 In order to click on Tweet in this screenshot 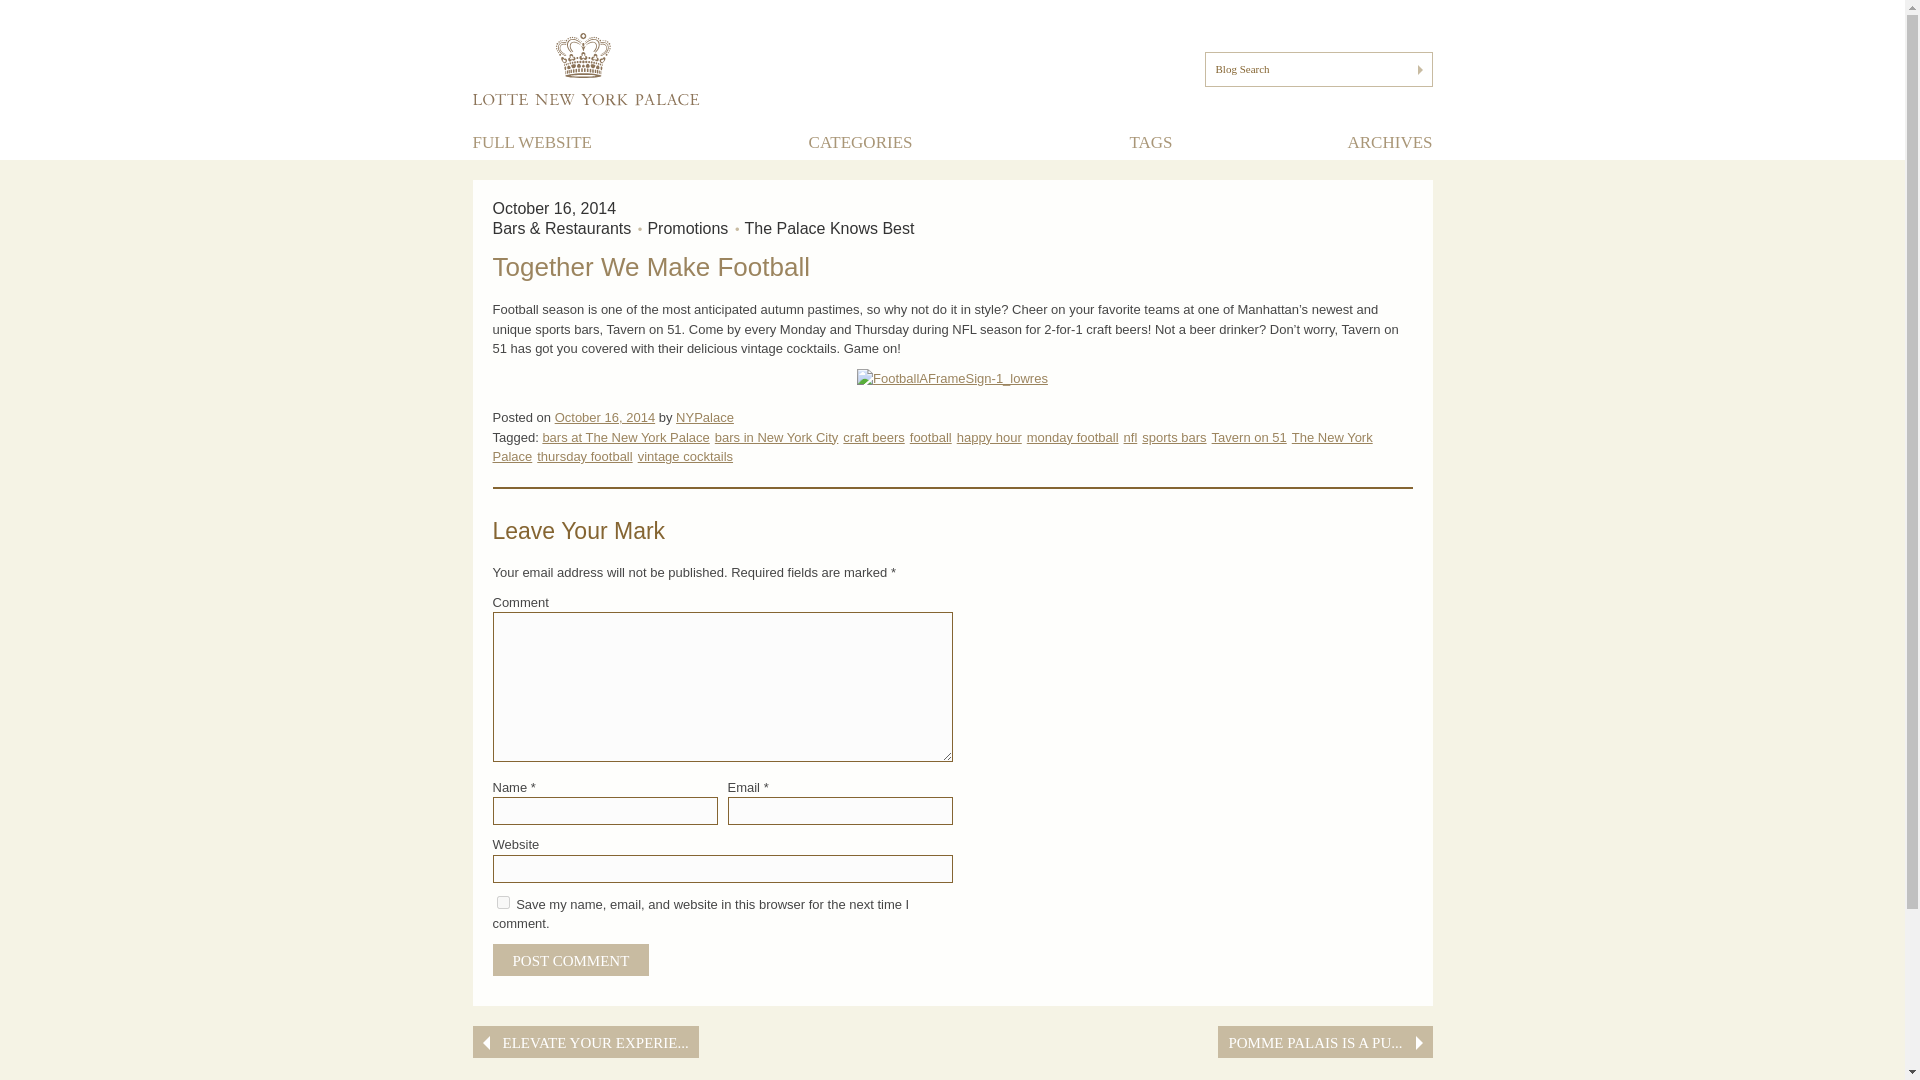, I will do `click(1327, 970)`.